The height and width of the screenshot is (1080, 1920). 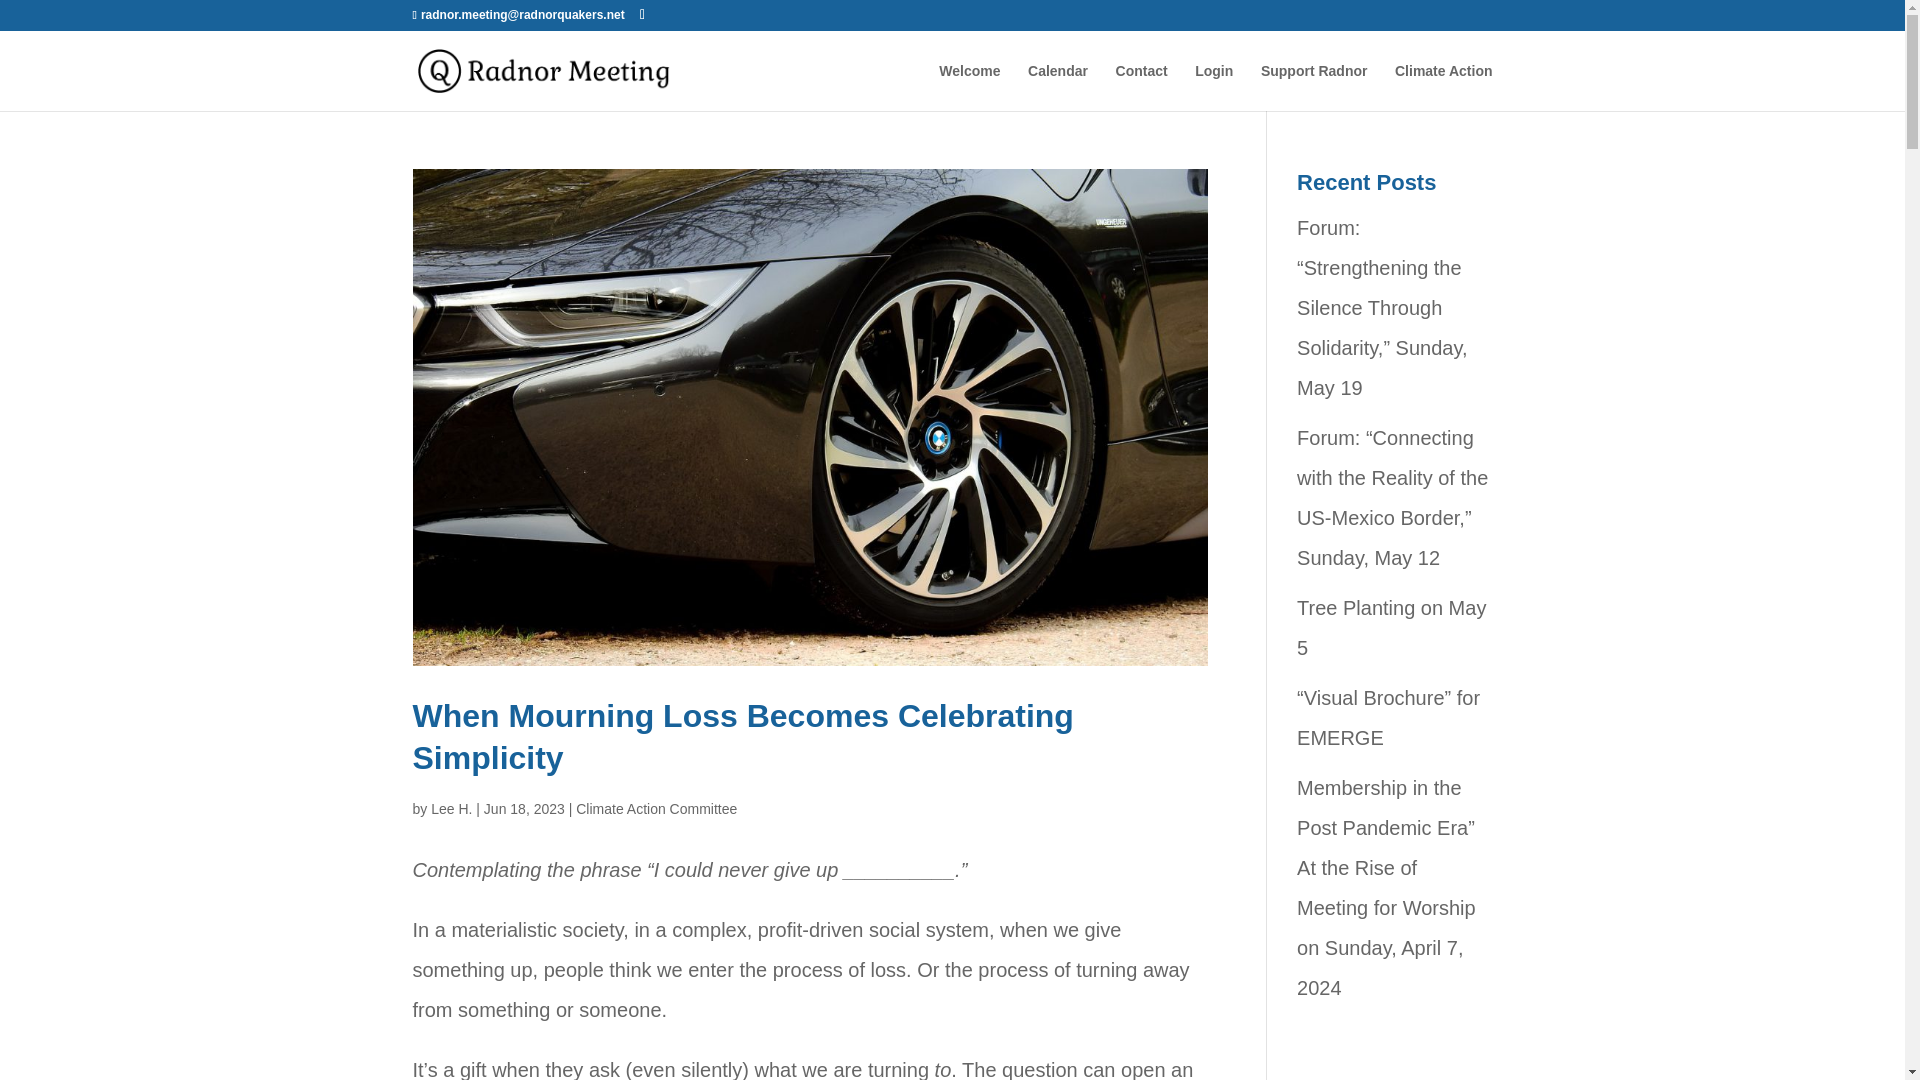 What do you see at coordinates (451, 808) in the screenshot?
I see `Posts by Lee H.` at bounding box center [451, 808].